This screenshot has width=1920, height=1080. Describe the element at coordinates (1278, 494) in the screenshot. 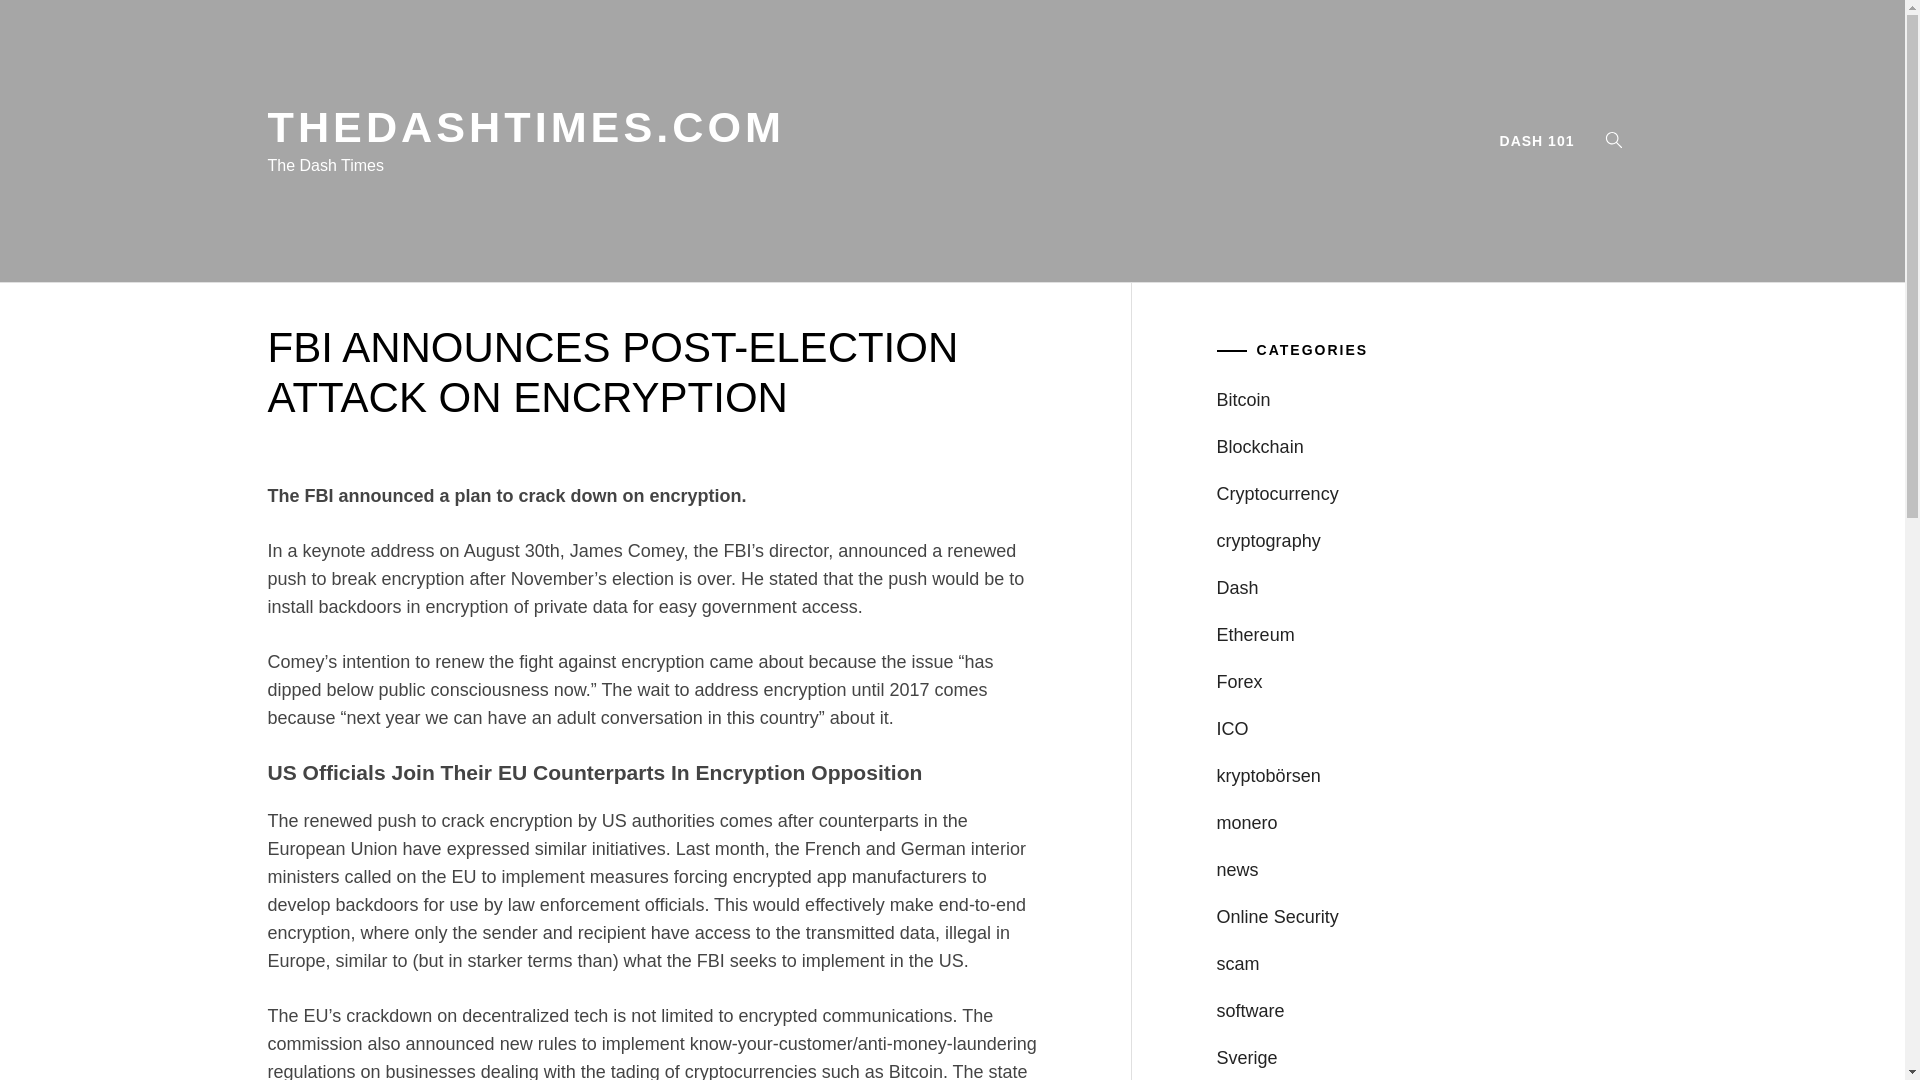

I see `Cryptocurrency` at that location.